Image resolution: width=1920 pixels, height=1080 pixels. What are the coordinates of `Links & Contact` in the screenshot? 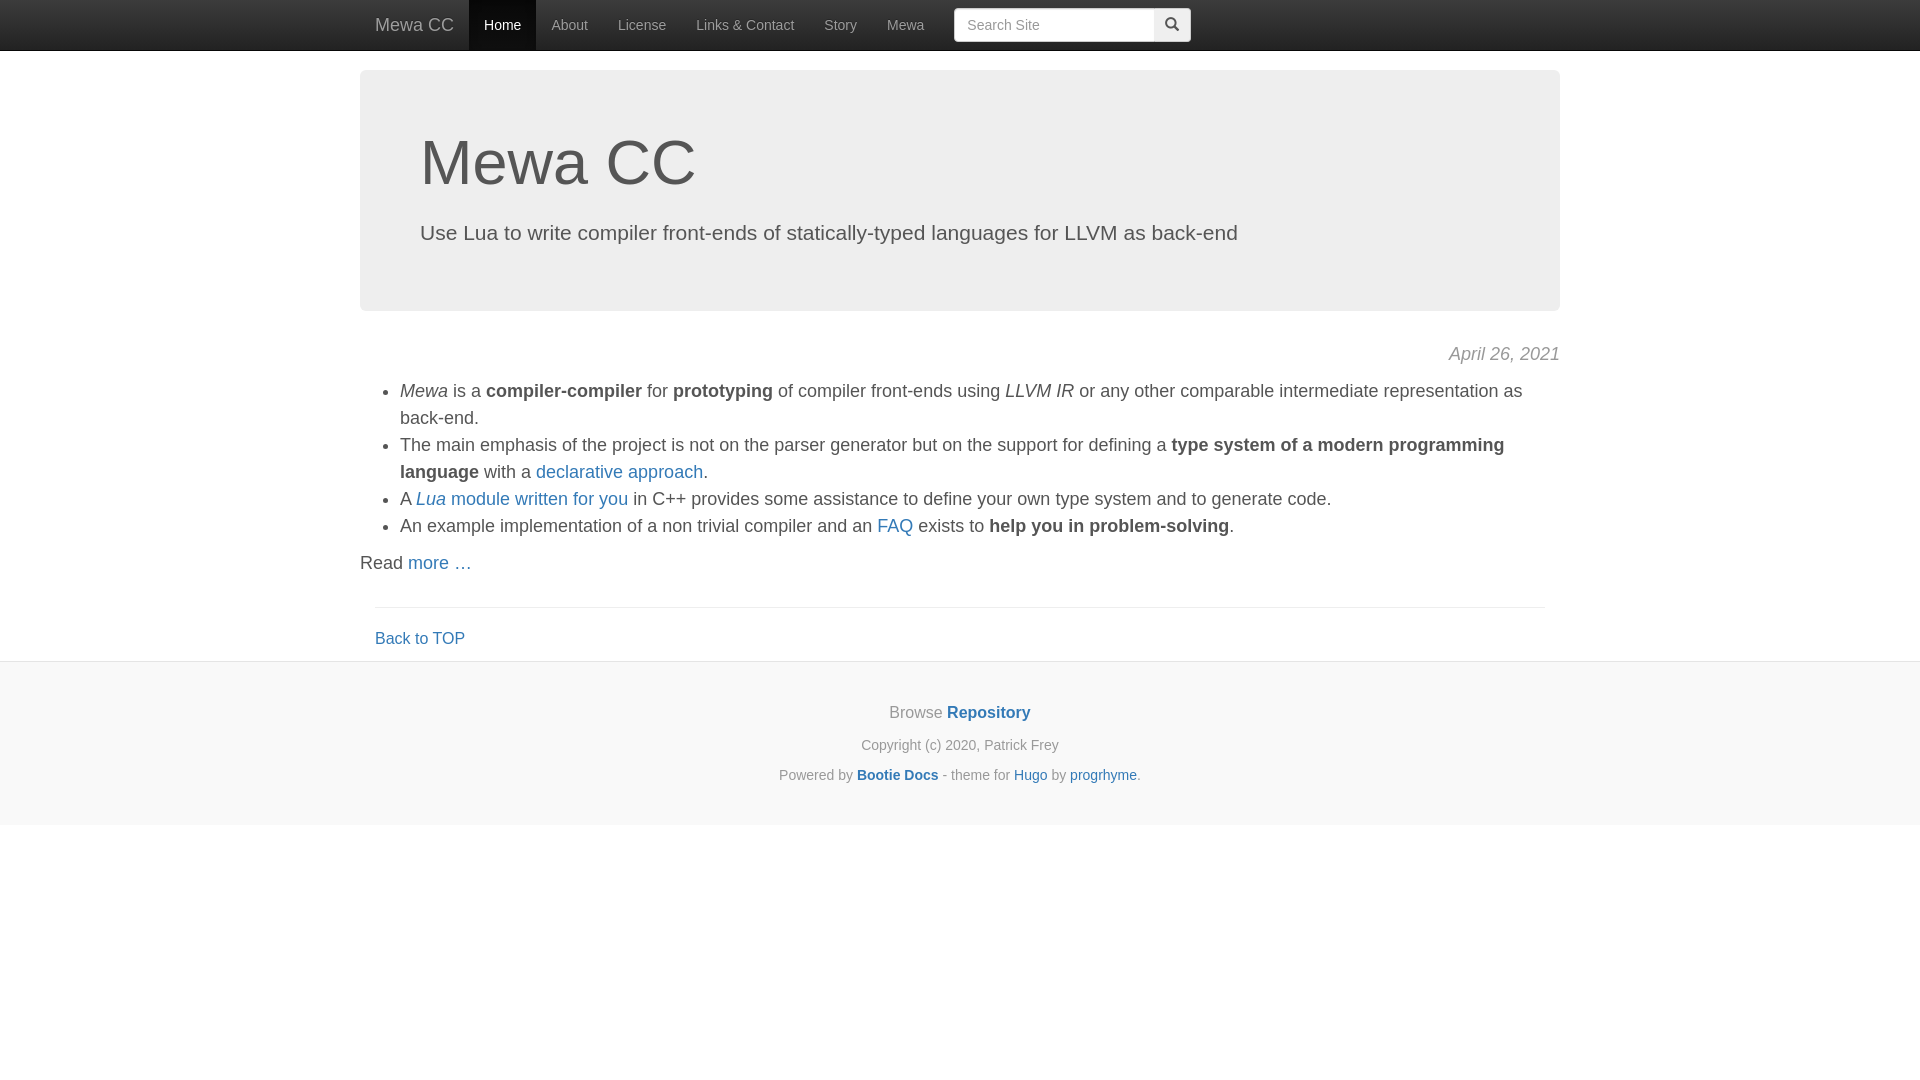 It's located at (745, 25).